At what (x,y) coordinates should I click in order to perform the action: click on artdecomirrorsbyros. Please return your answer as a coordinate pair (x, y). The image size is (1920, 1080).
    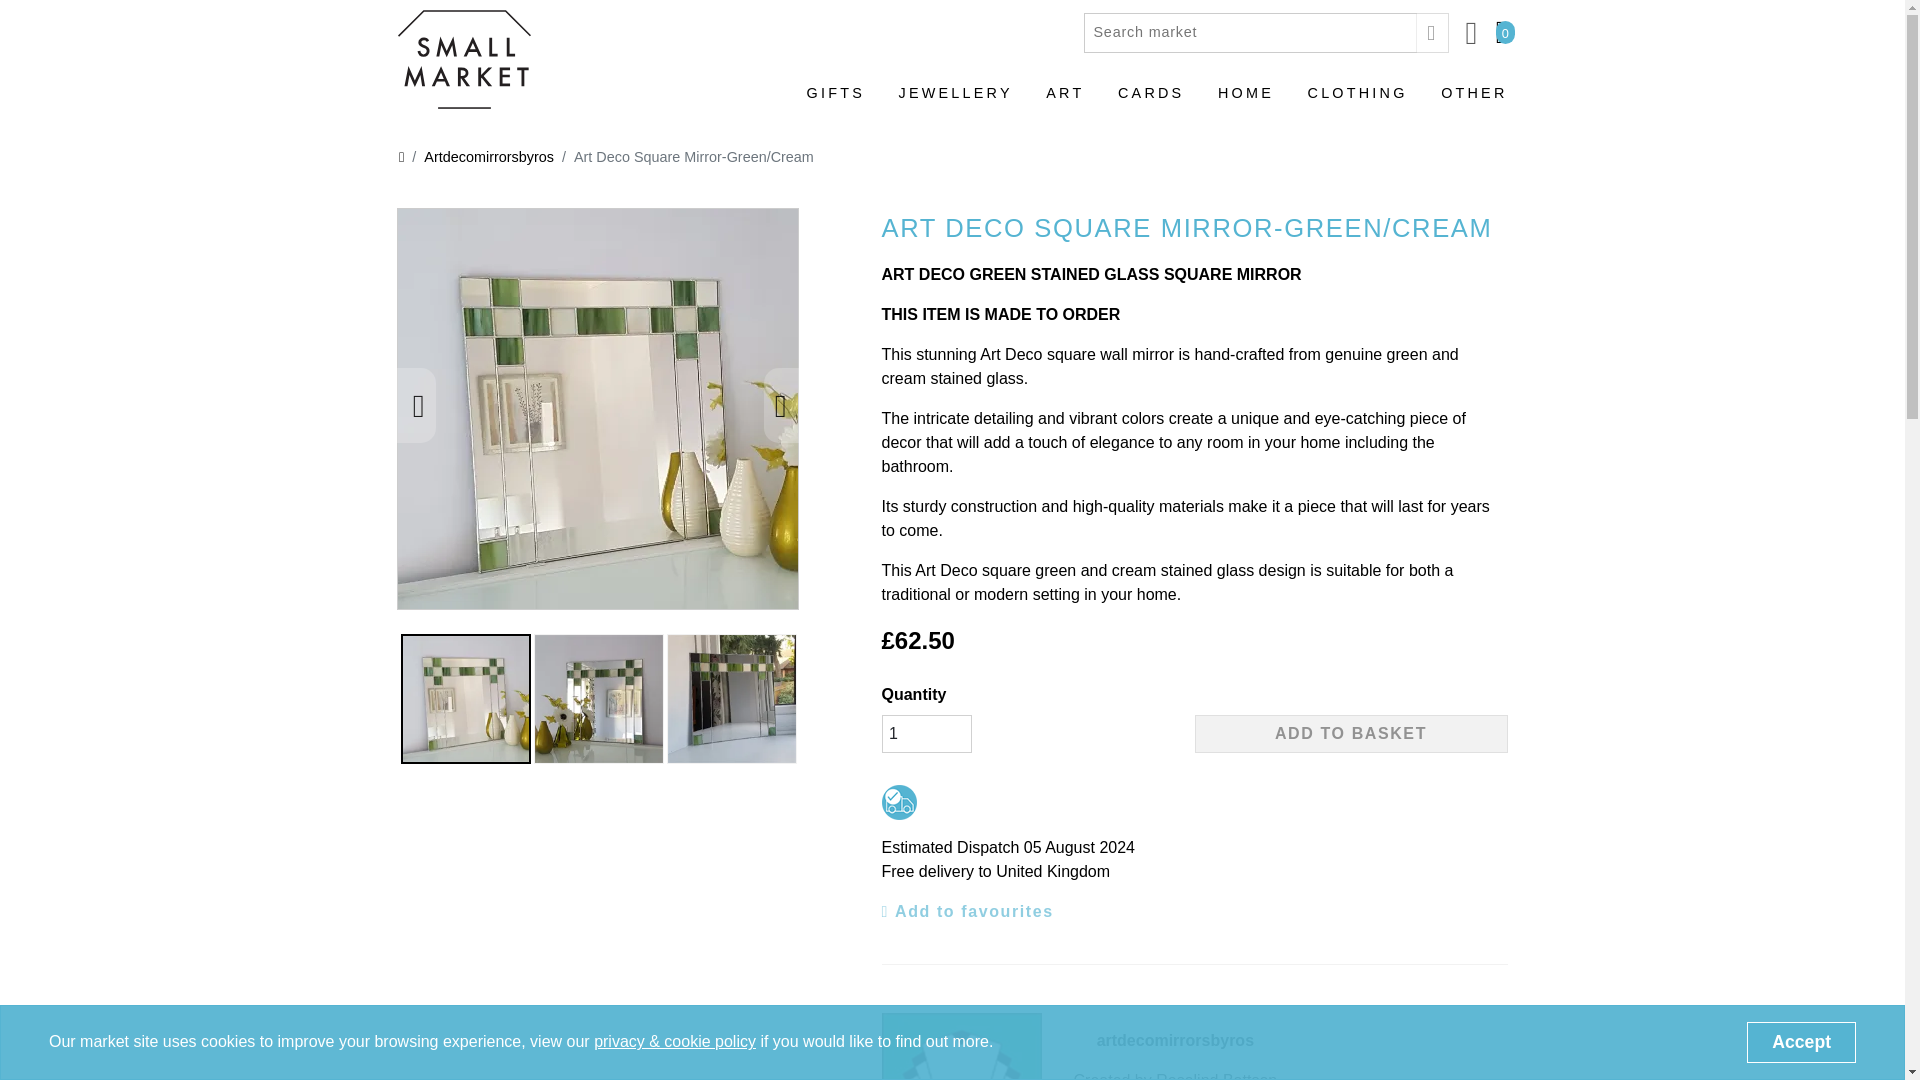
    Looking at the image, I should click on (1176, 1041).